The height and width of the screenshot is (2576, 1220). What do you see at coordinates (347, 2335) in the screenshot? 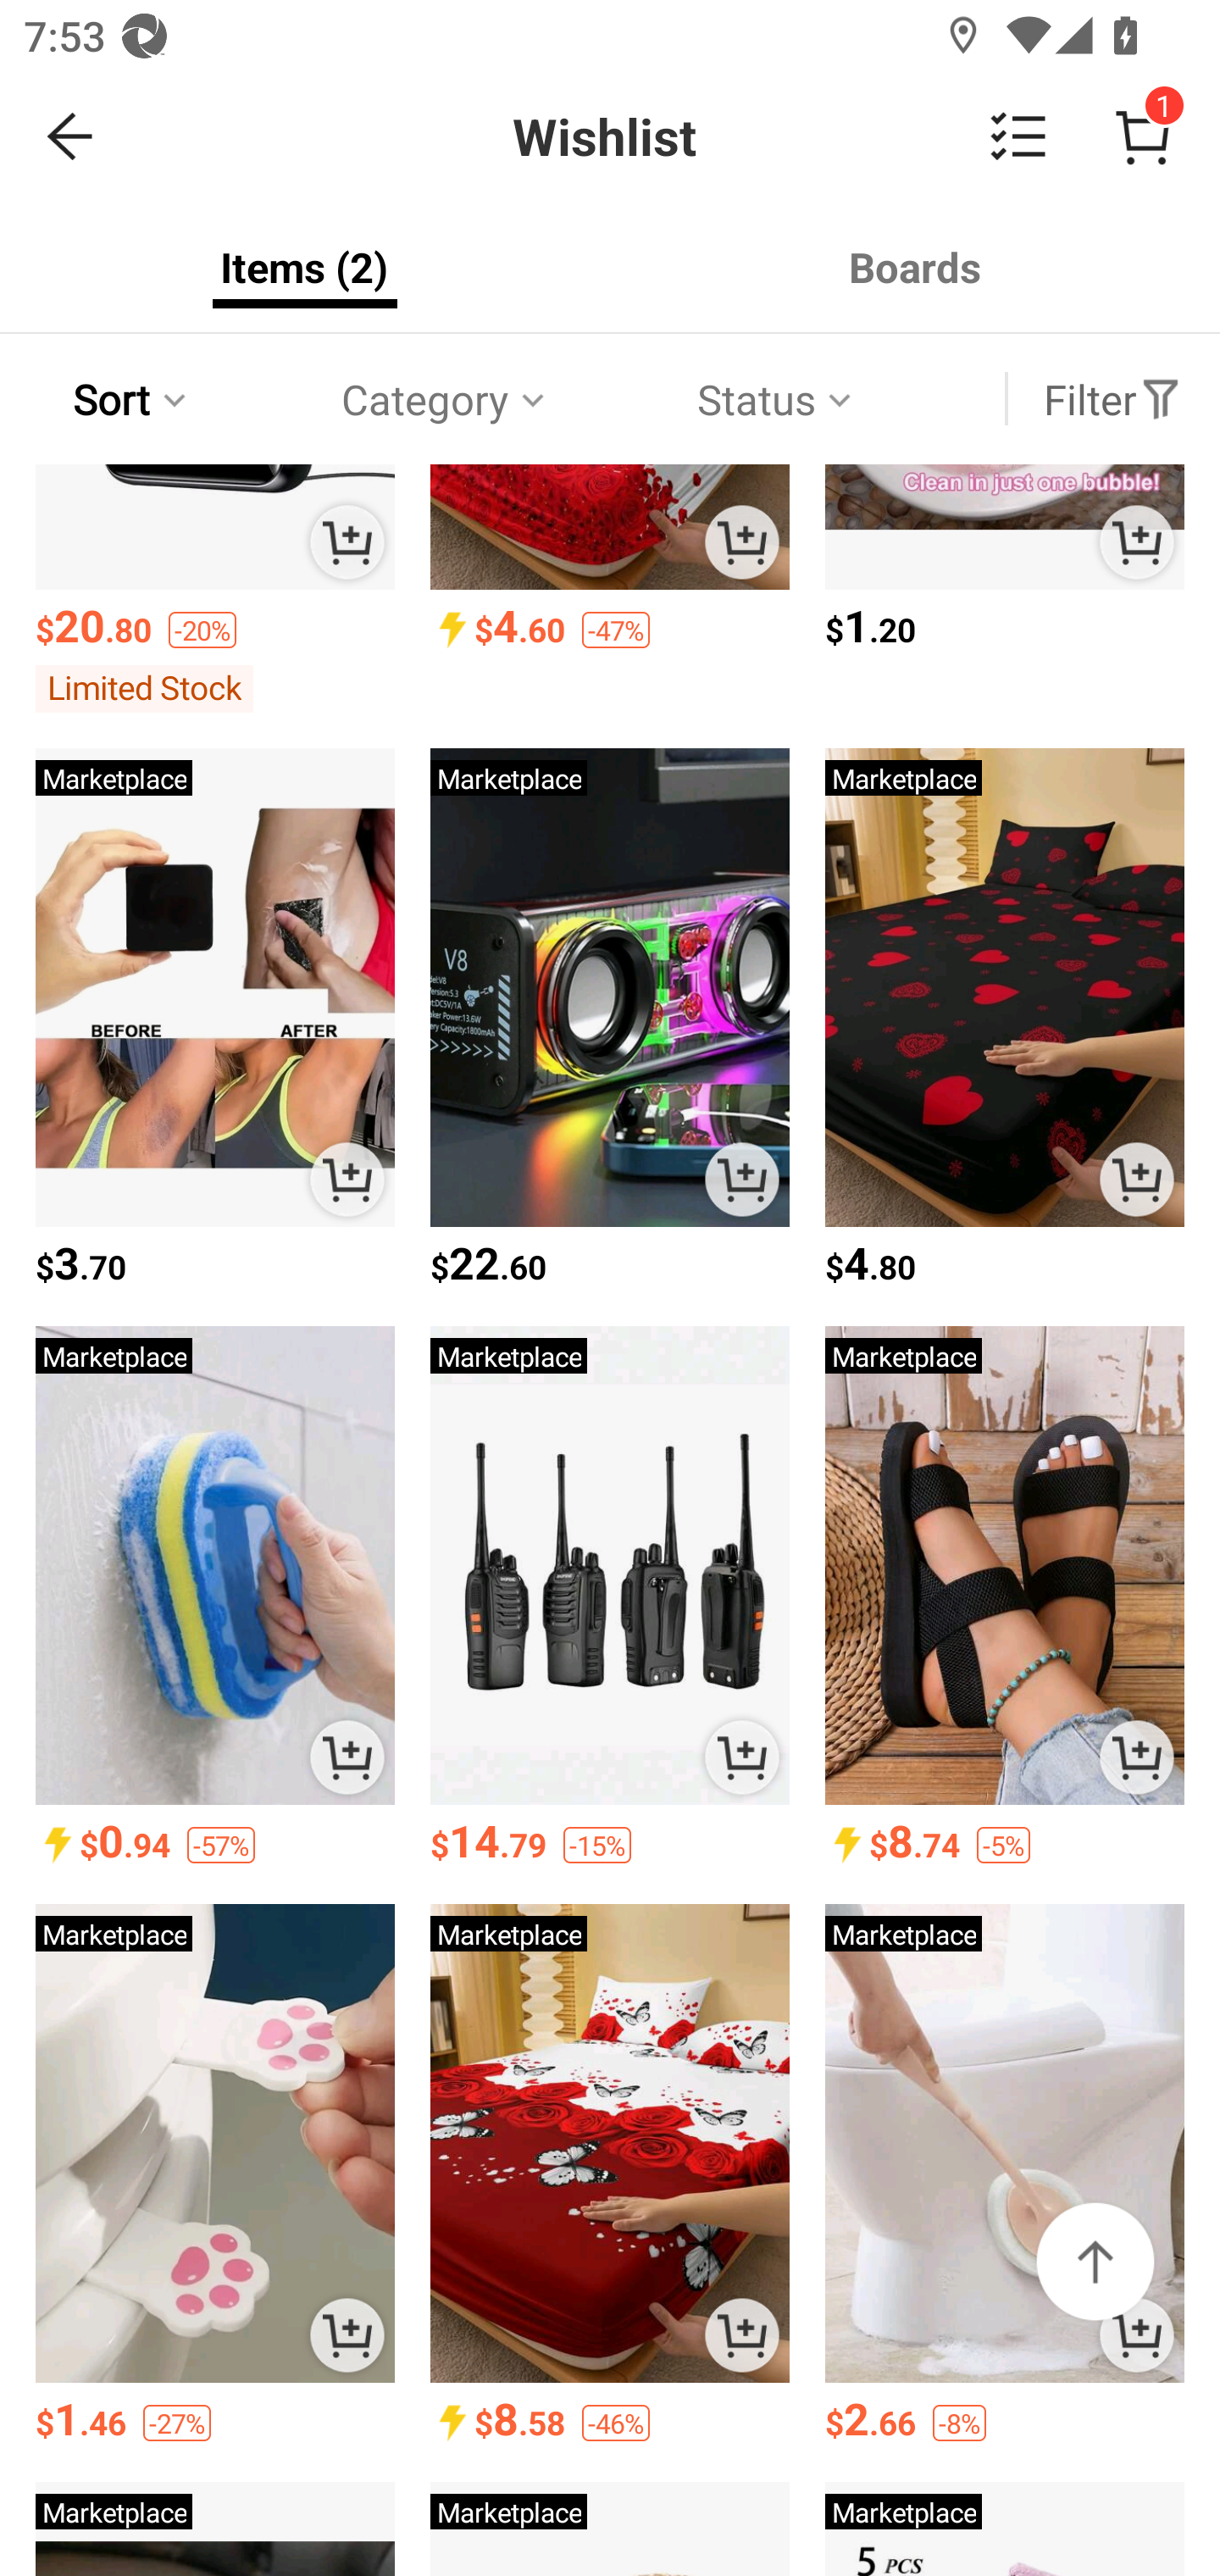
I see `ADD TO CART` at bounding box center [347, 2335].